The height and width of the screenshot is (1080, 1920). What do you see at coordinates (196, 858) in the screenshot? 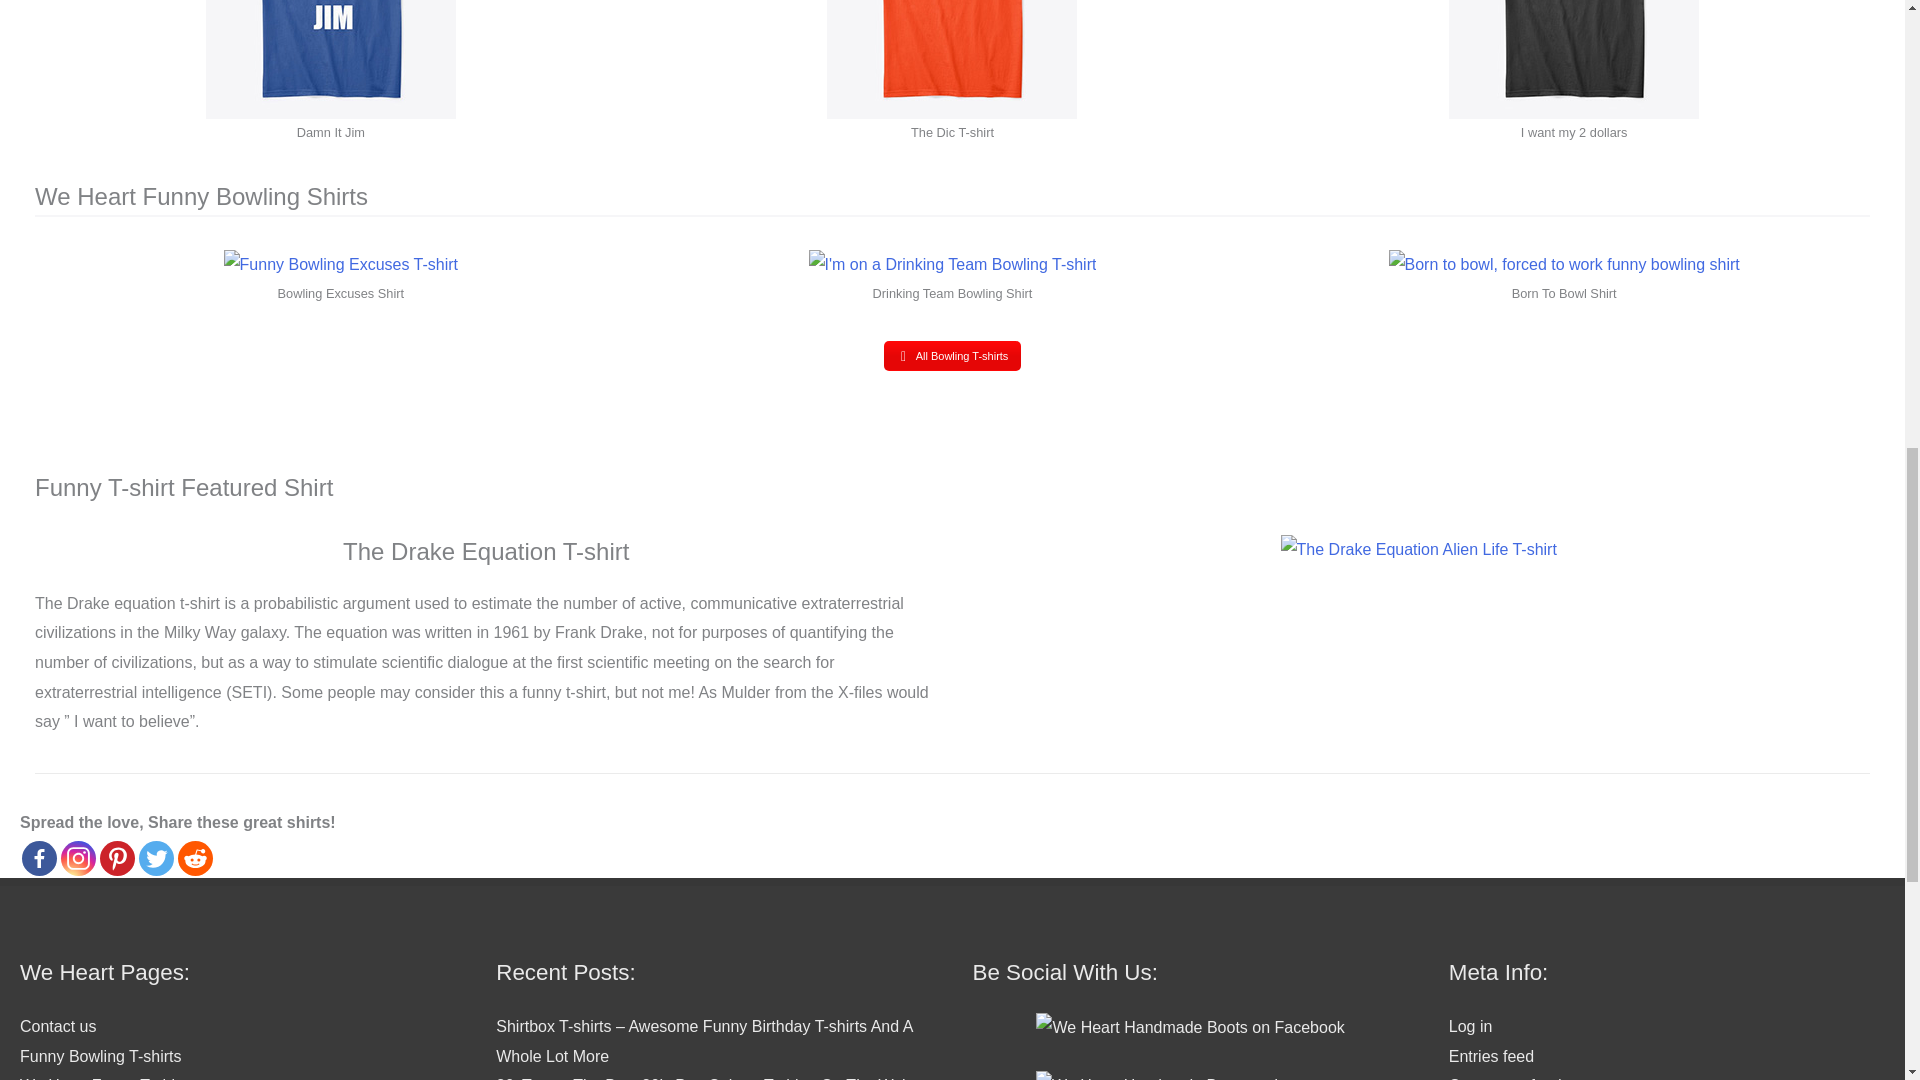
I see `Reddit` at bounding box center [196, 858].